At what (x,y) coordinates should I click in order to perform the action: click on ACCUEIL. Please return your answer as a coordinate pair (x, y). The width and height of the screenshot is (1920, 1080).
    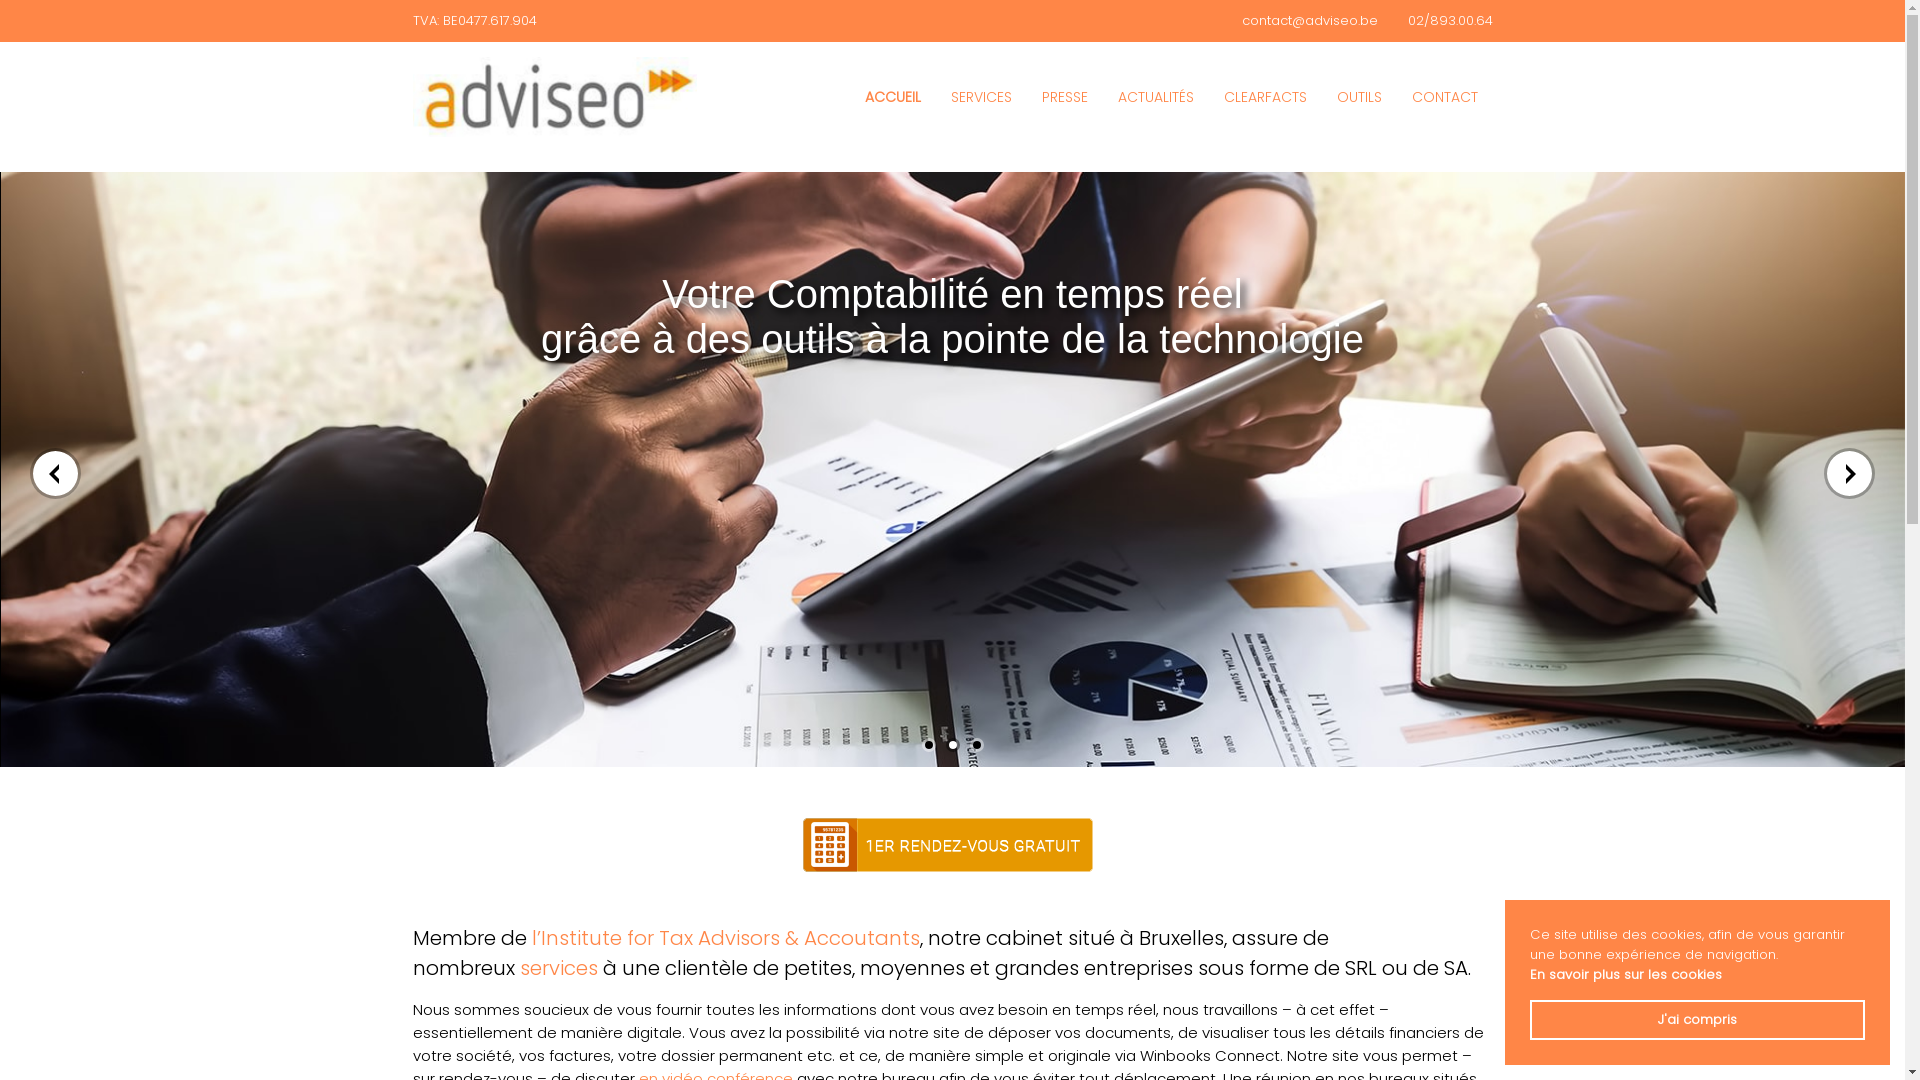
    Looking at the image, I should click on (893, 96).